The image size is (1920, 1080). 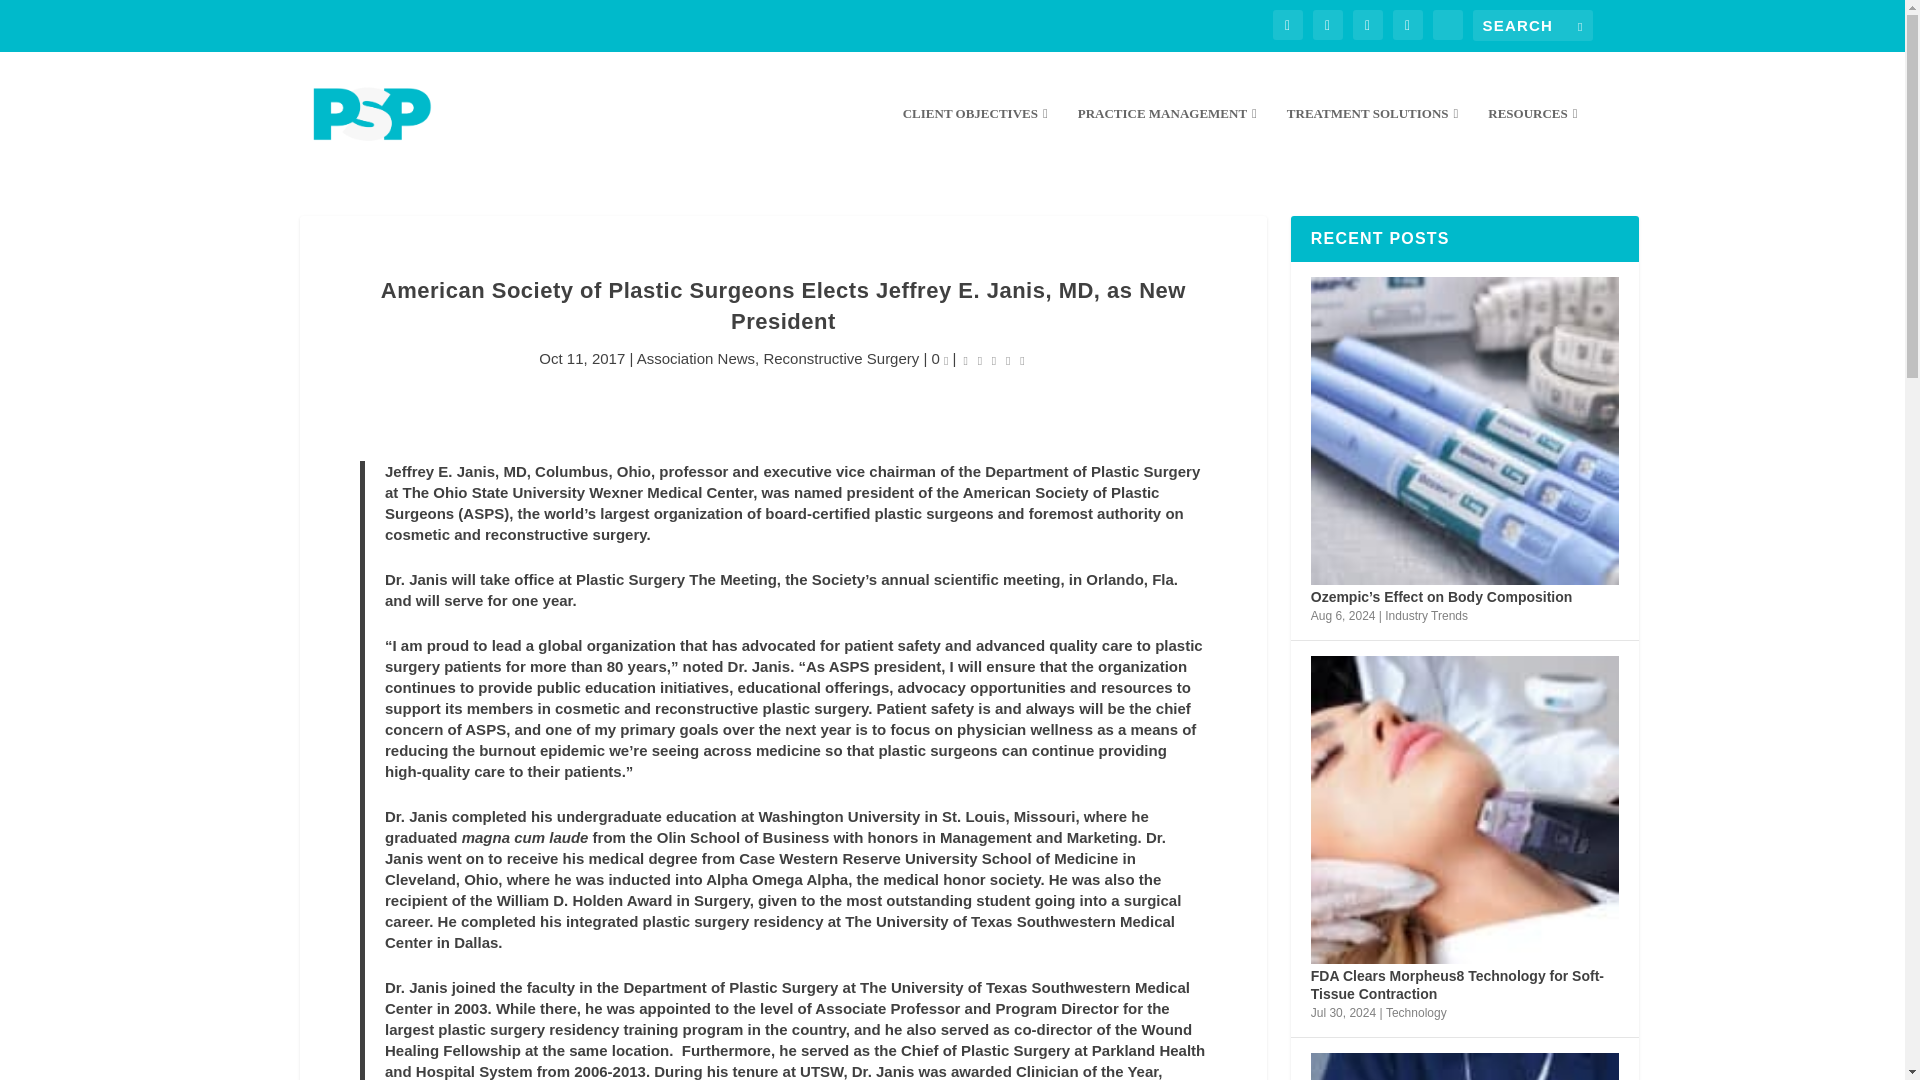 What do you see at coordinates (1372, 140) in the screenshot?
I see `TREATMENT SOLUTIONS` at bounding box center [1372, 140].